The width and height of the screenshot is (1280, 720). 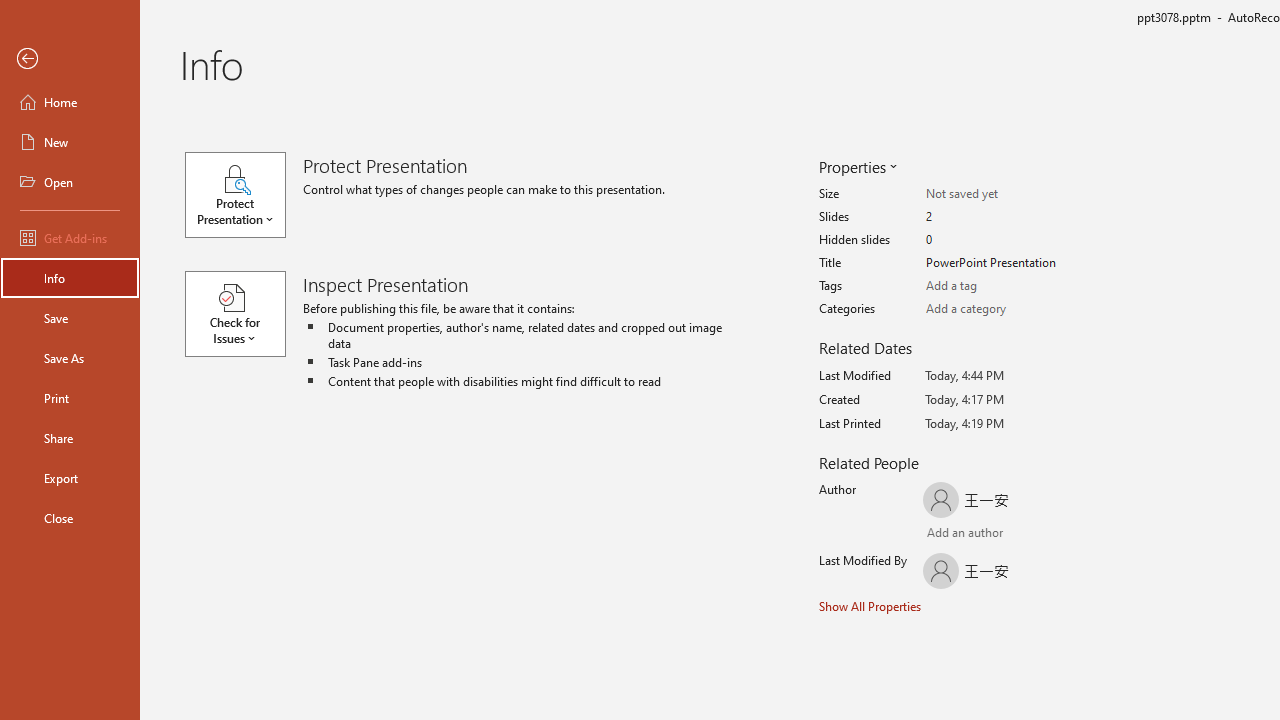 I want to click on Print, so click(x=70, y=398).